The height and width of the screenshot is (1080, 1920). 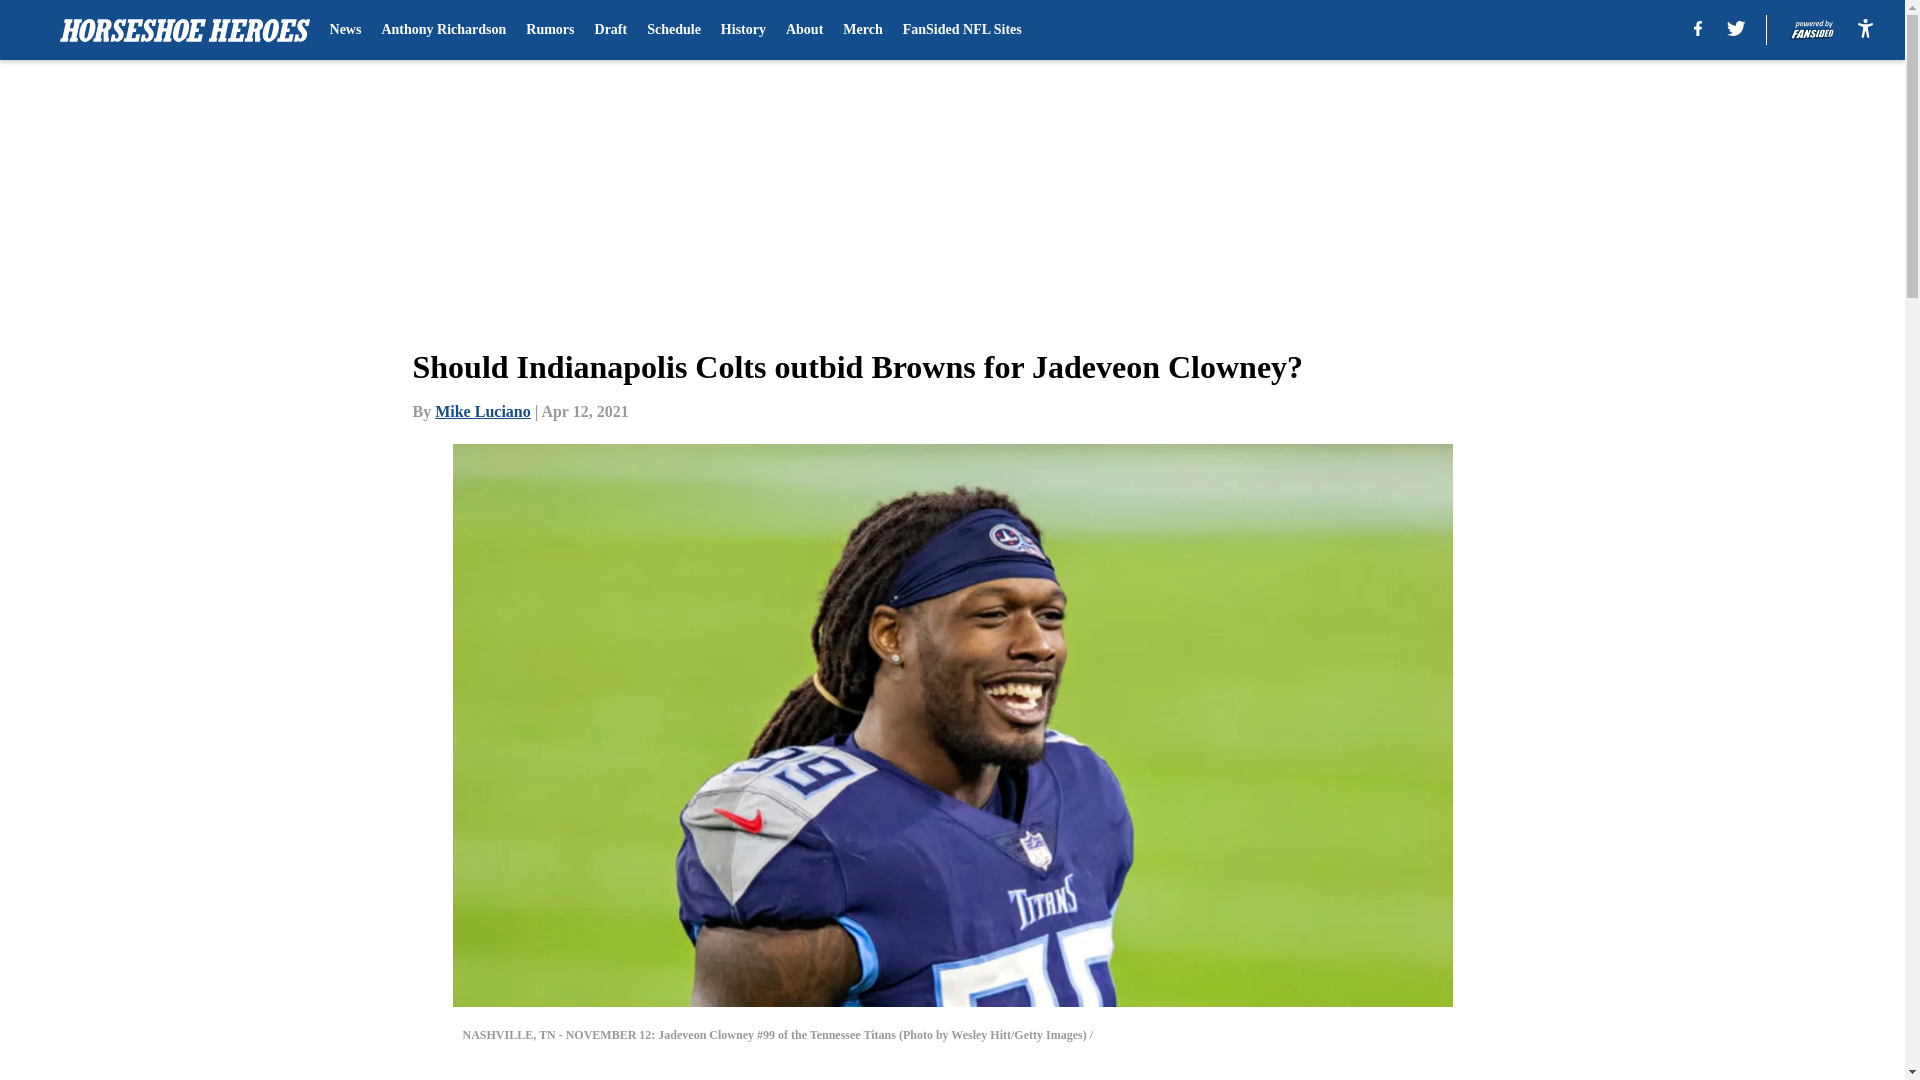 I want to click on Schedule, so click(x=674, y=30).